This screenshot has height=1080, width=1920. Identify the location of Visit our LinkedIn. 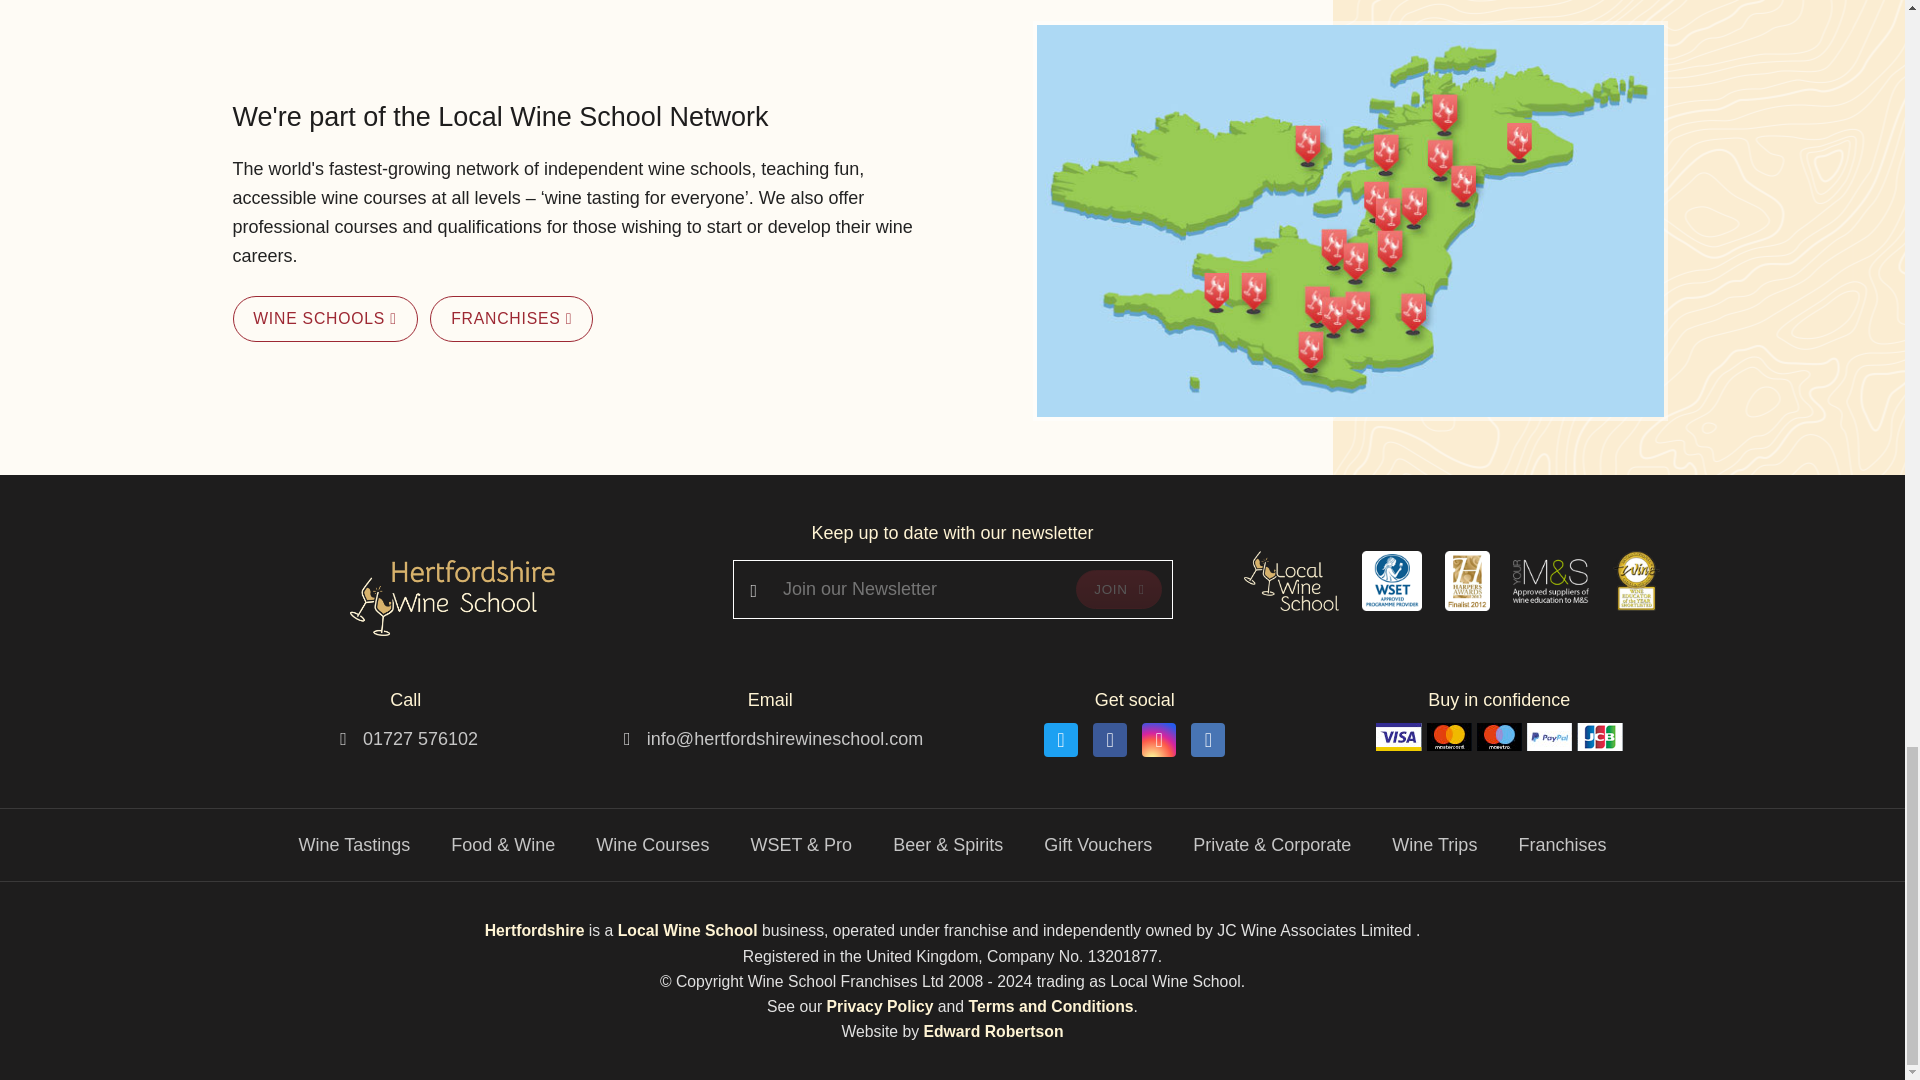
(1207, 740).